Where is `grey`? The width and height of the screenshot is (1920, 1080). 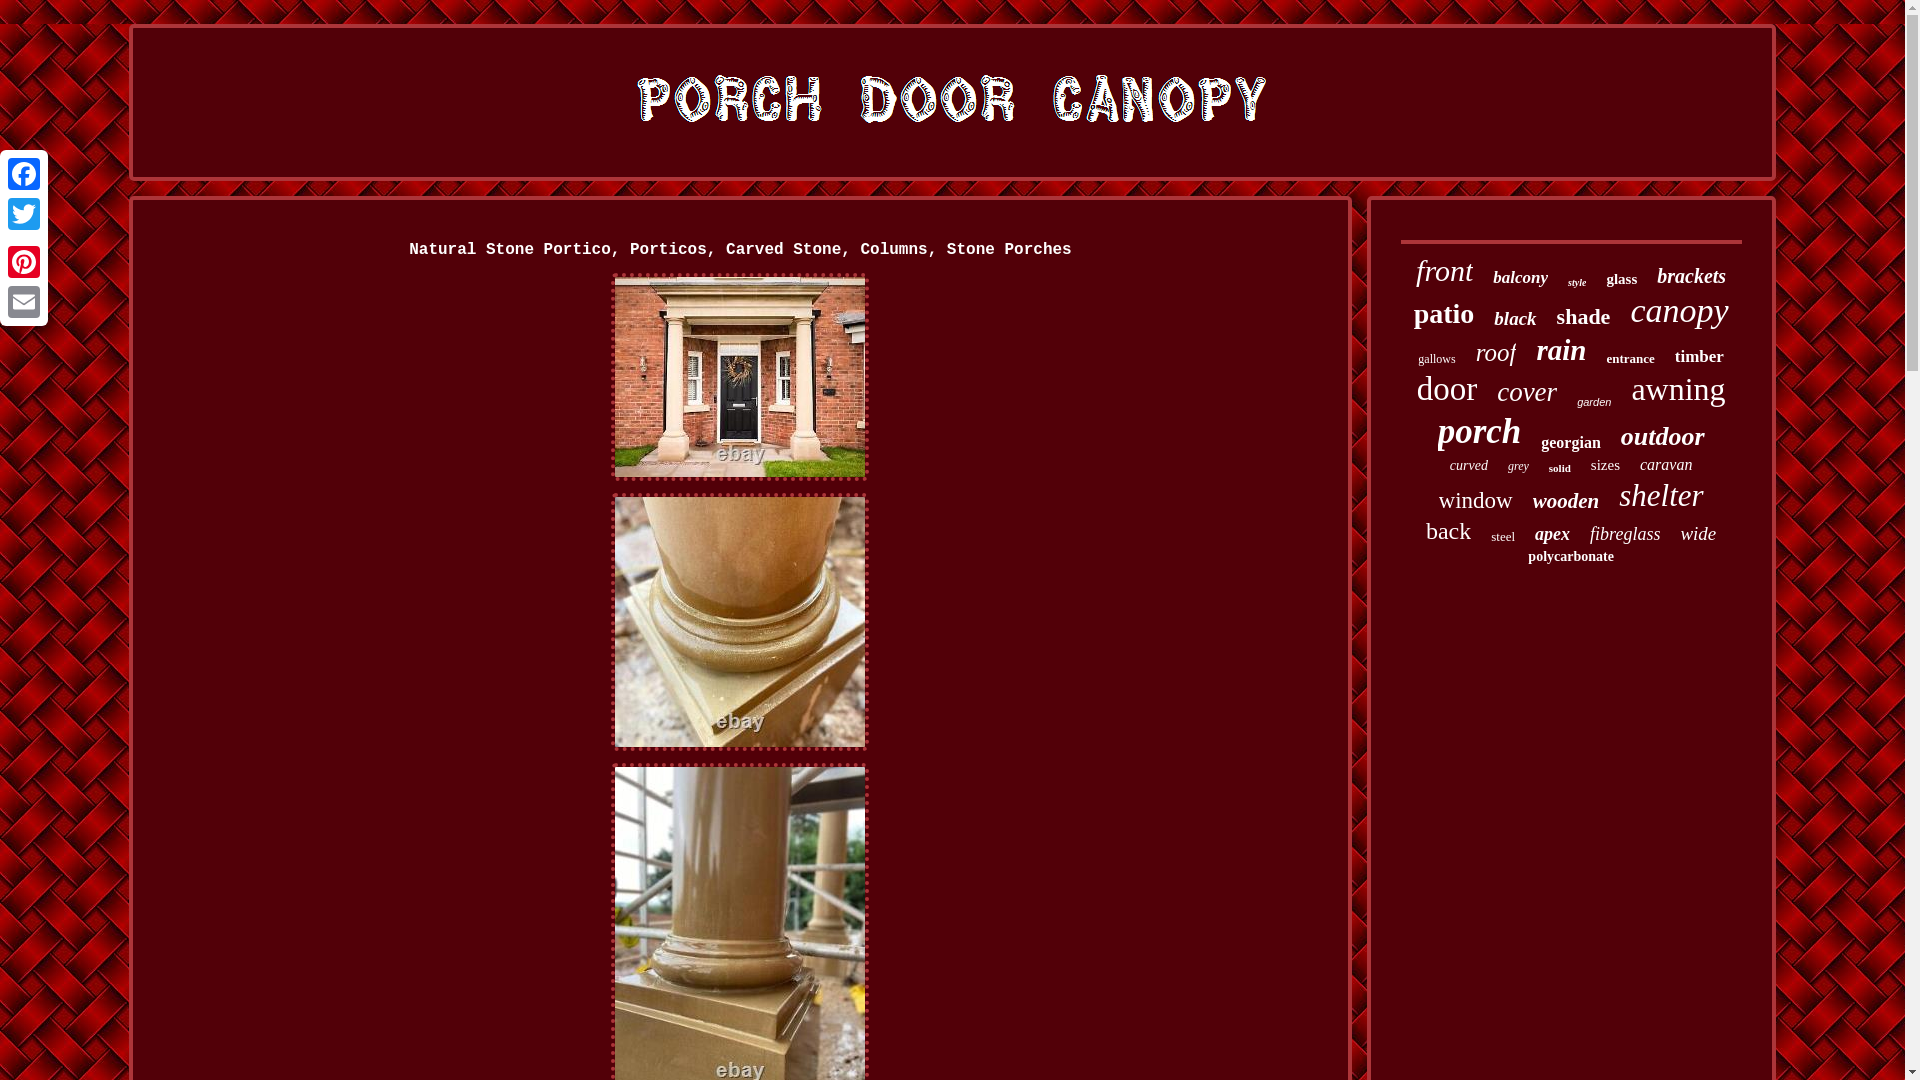
grey is located at coordinates (1518, 466).